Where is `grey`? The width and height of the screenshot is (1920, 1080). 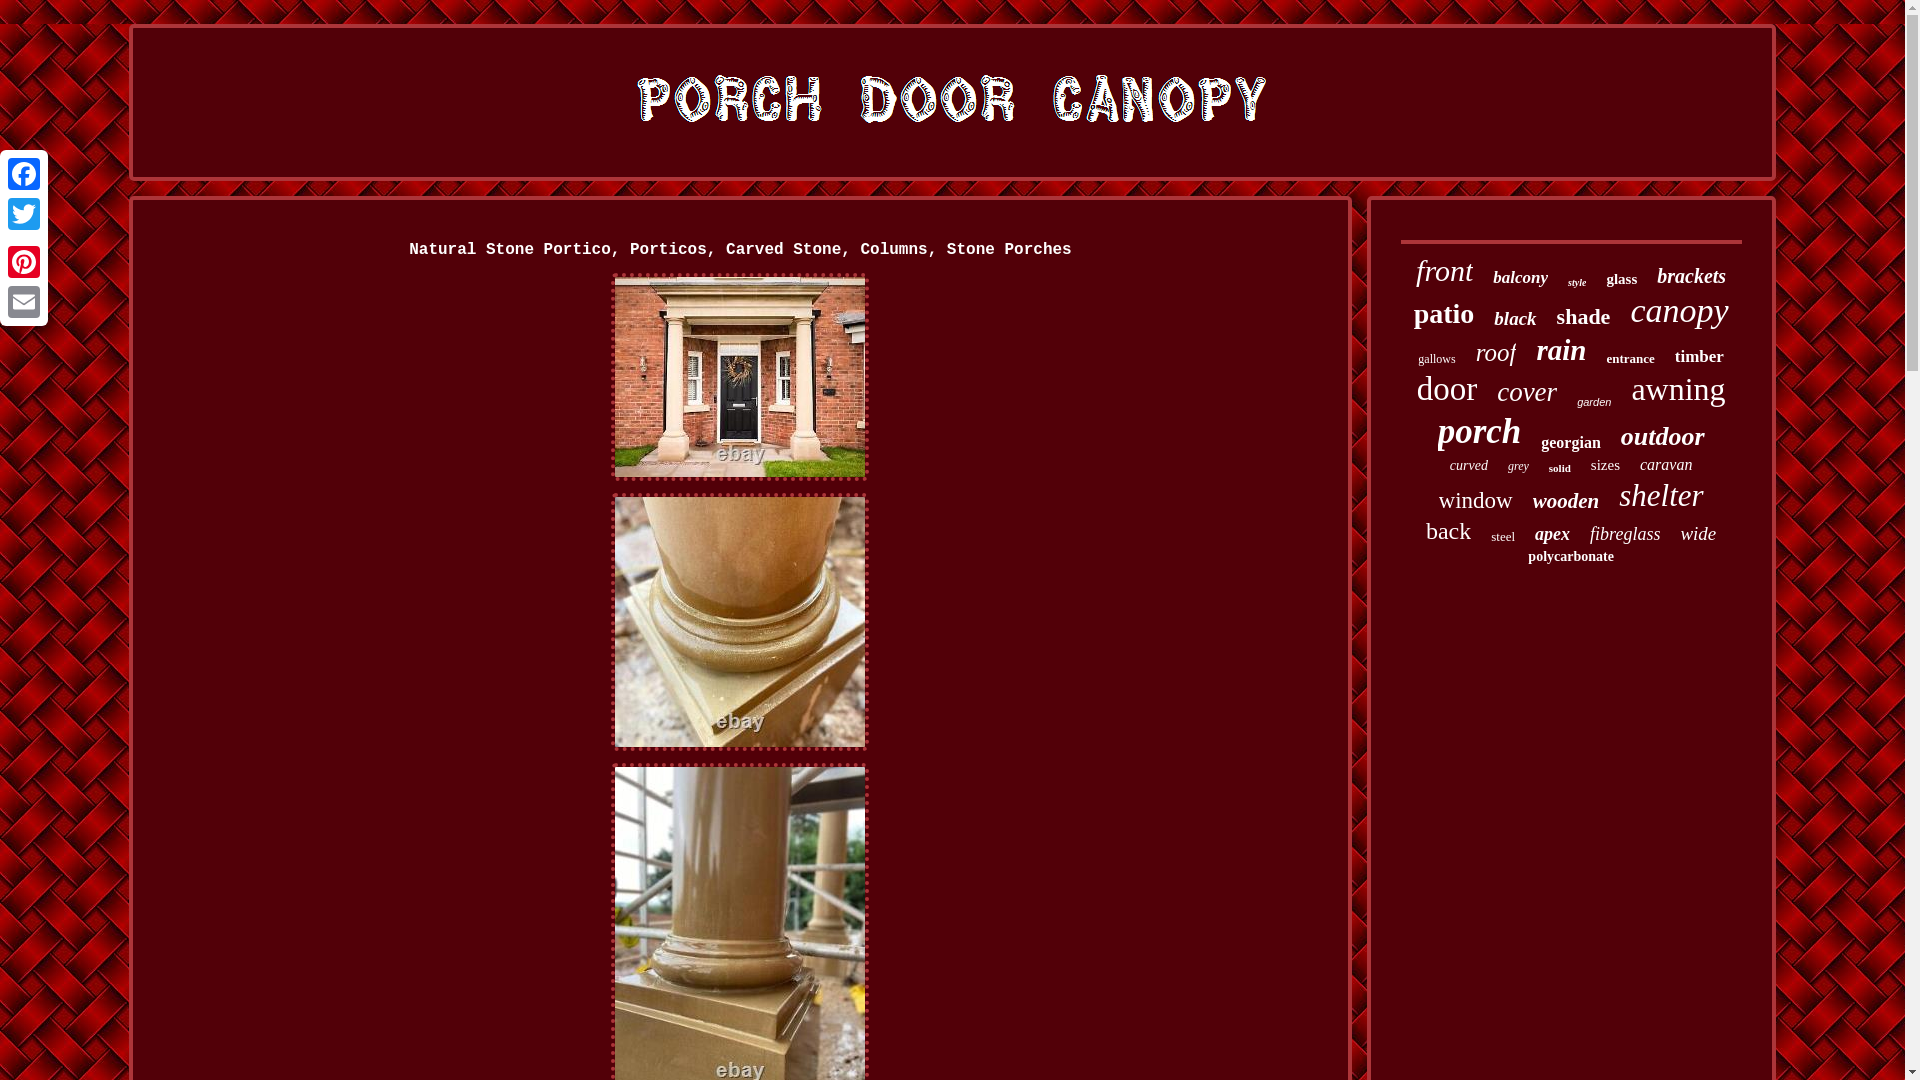
grey is located at coordinates (1518, 466).